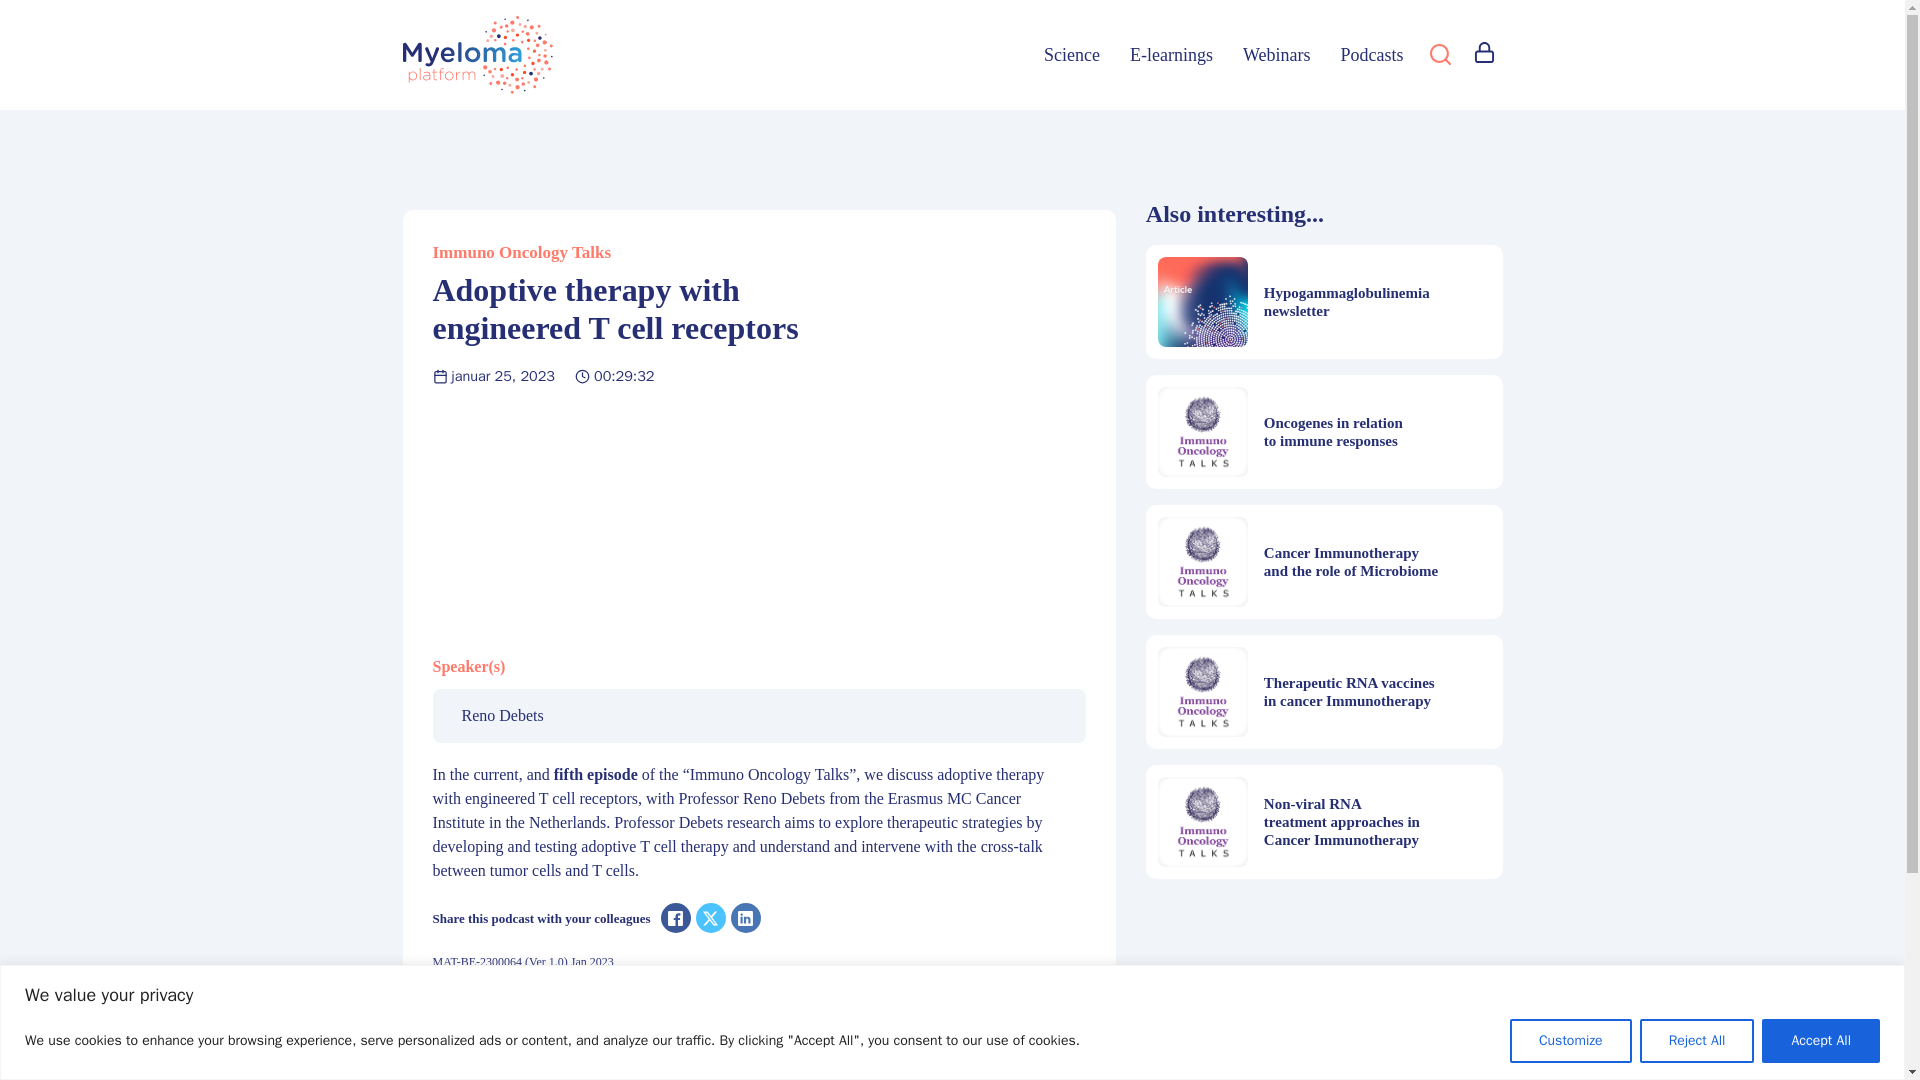 Image resolution: width=1920 pixels, height=1080 pixels. Describe the element at coordinates (1072, 56) in the screenshot. I see `Science` at that location.